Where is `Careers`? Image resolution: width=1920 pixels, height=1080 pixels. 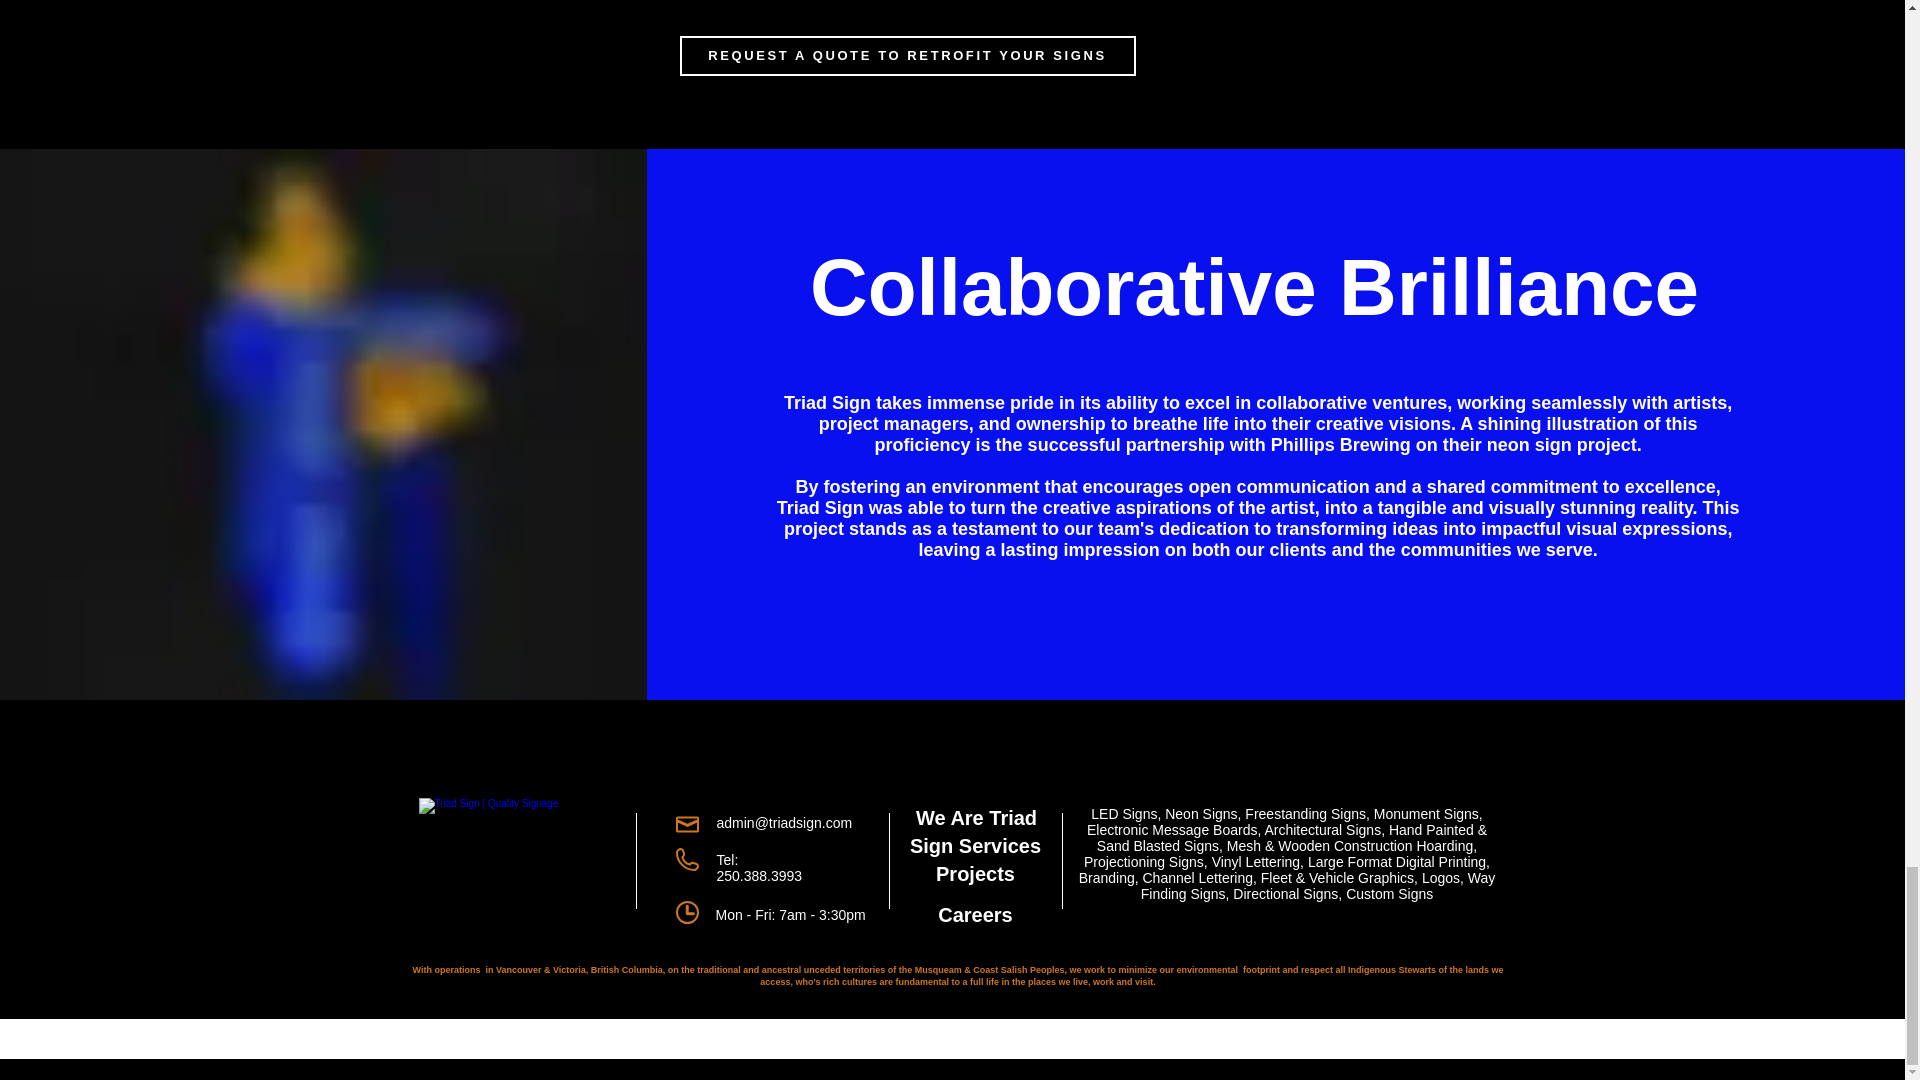 Careers is located at coordinates (976, 914).